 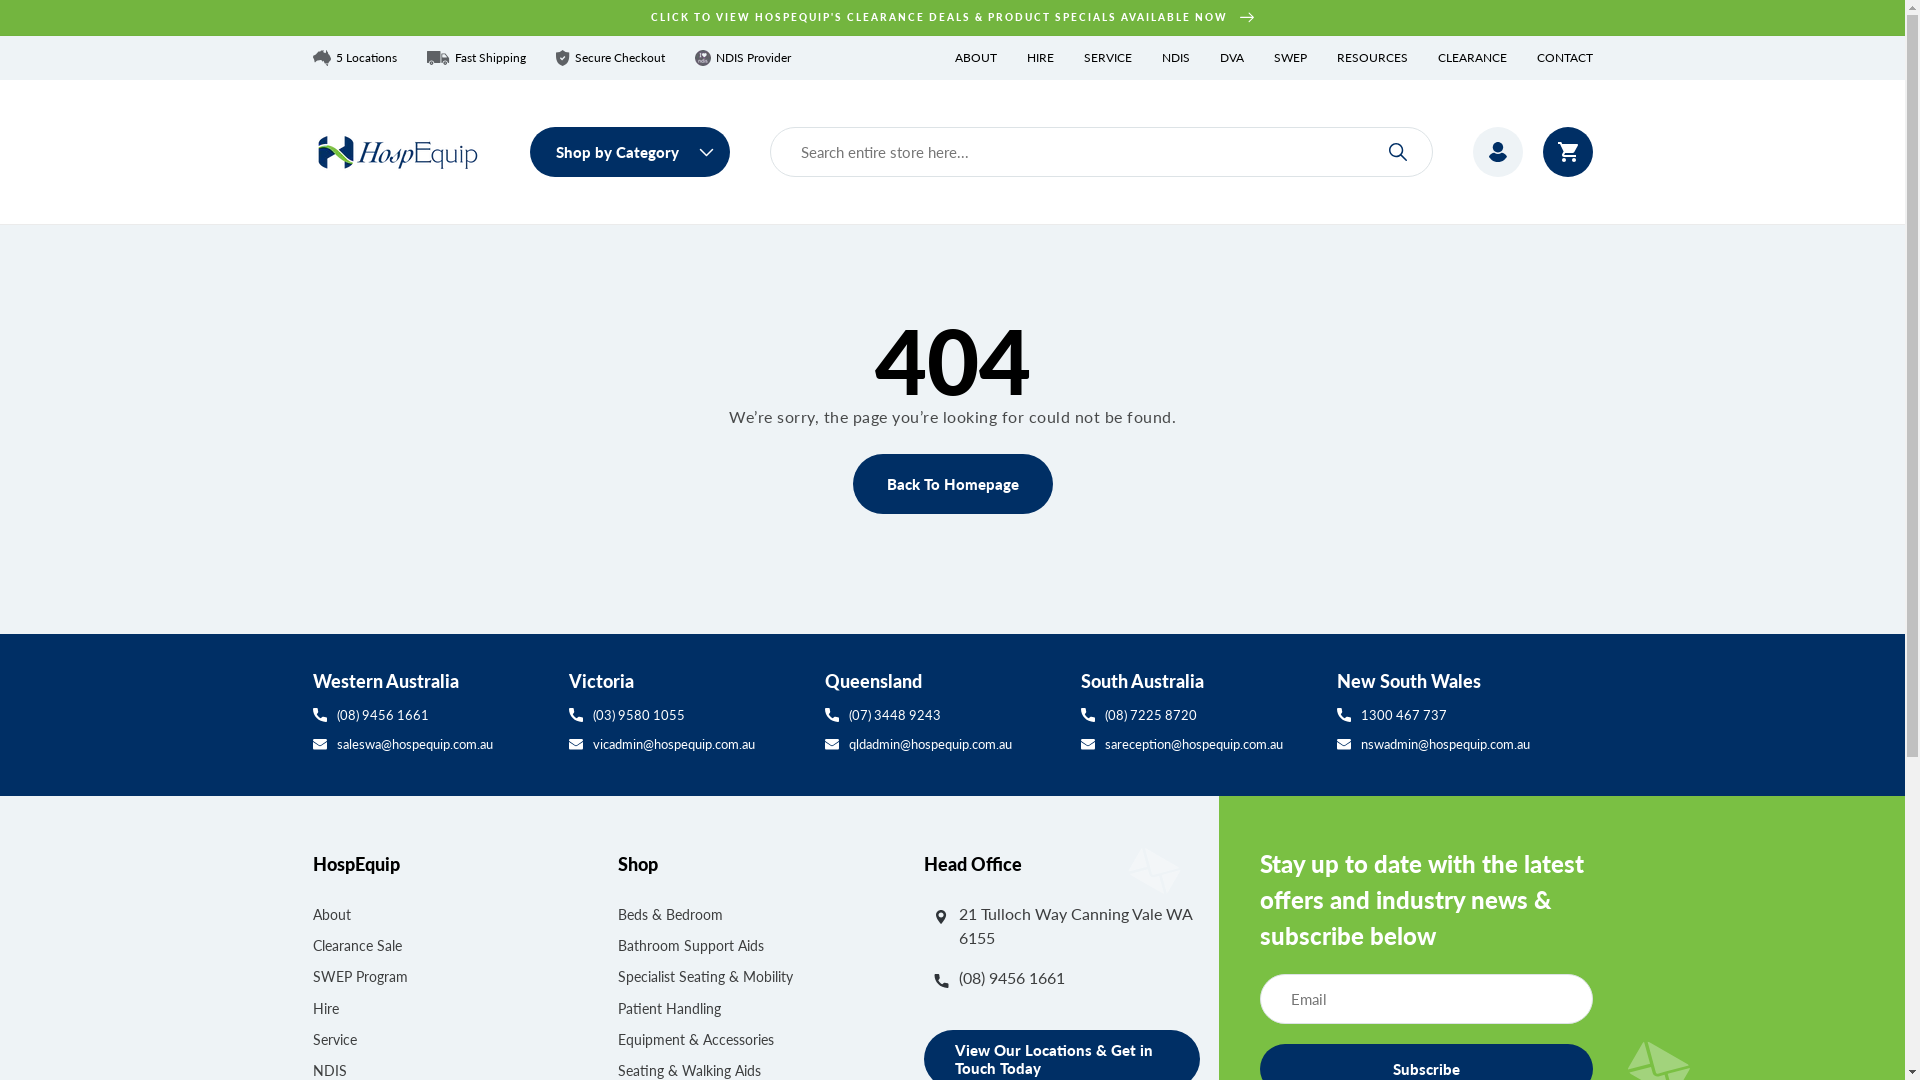 What do you see at coordinates (942, 744) in the screenshot?
I see `qldadmin@hospequip.com.au` at bounding box center [942, 744].